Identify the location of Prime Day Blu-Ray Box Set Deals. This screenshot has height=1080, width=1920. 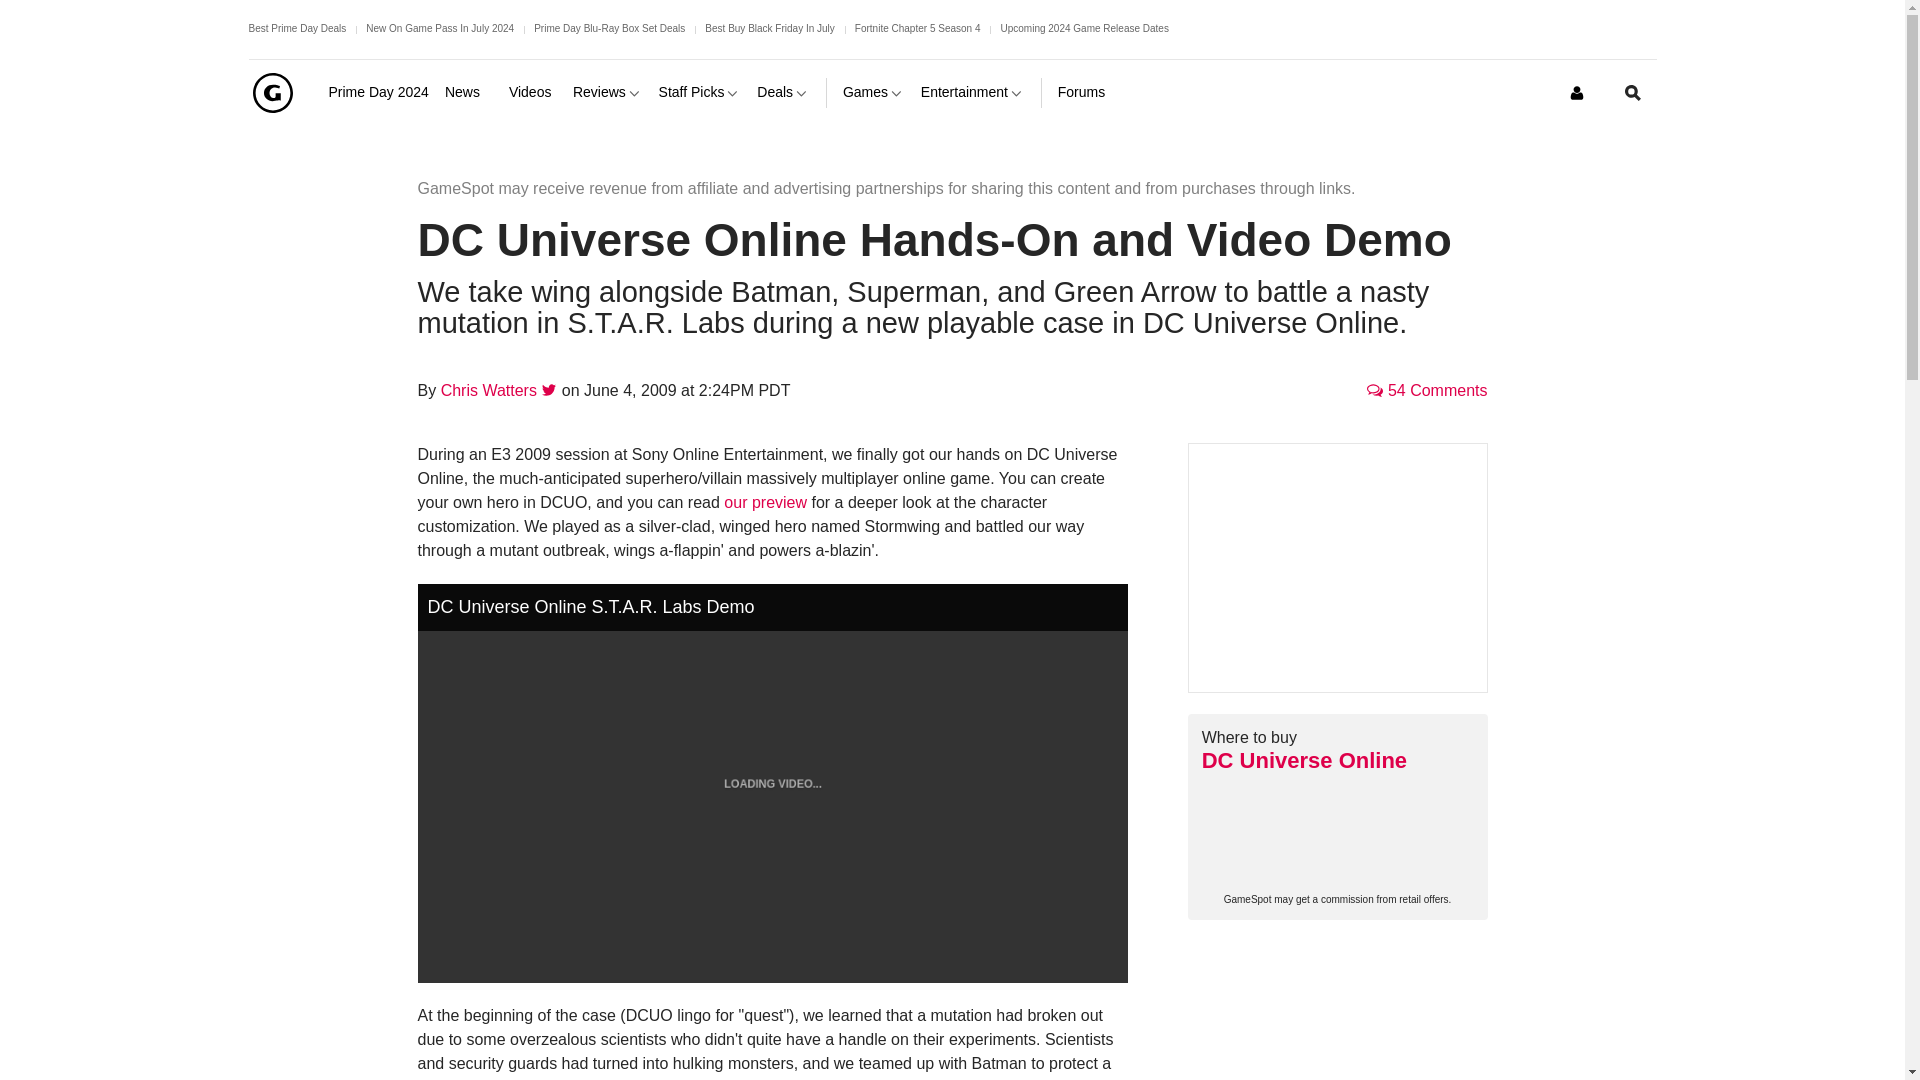
(609, 28).